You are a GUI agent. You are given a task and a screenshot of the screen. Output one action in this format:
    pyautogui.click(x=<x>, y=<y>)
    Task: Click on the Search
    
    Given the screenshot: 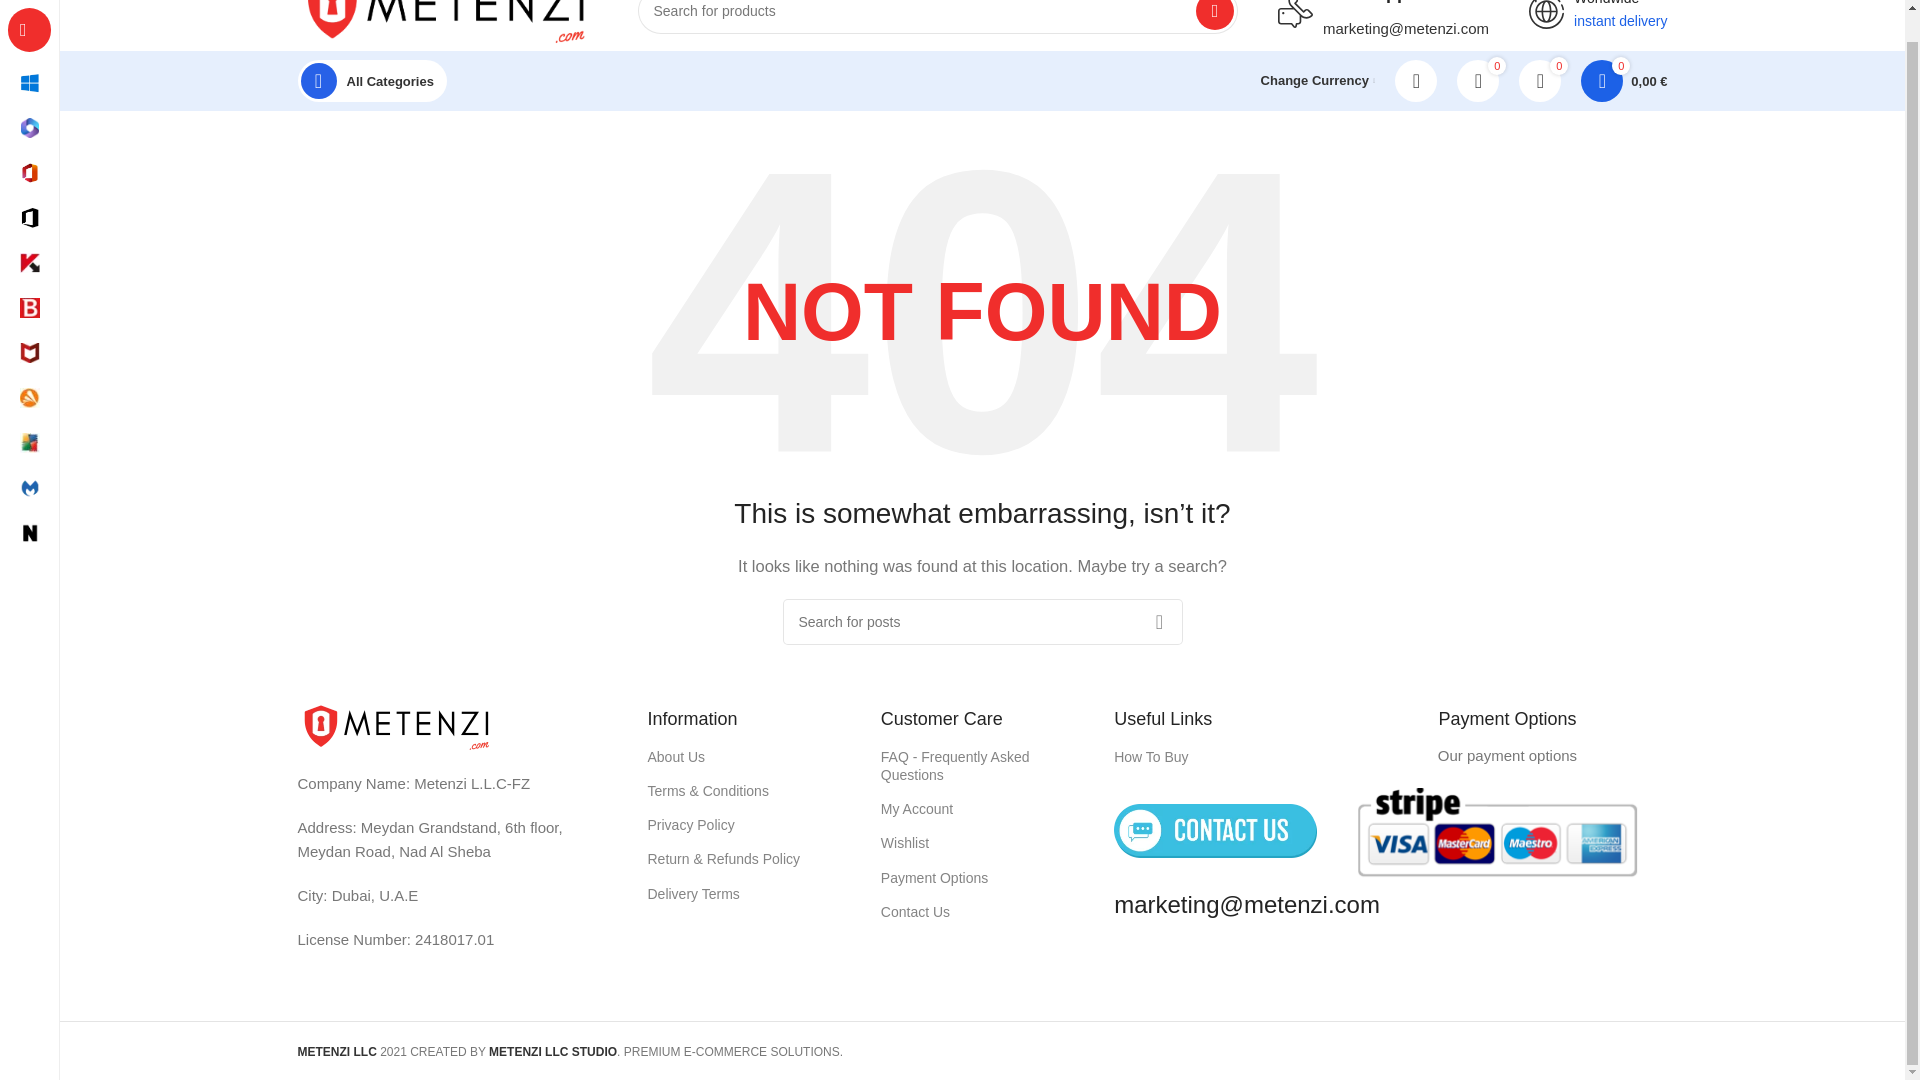 What is the action you would take?
    pyautogui.click(x=1215, y=15)
    